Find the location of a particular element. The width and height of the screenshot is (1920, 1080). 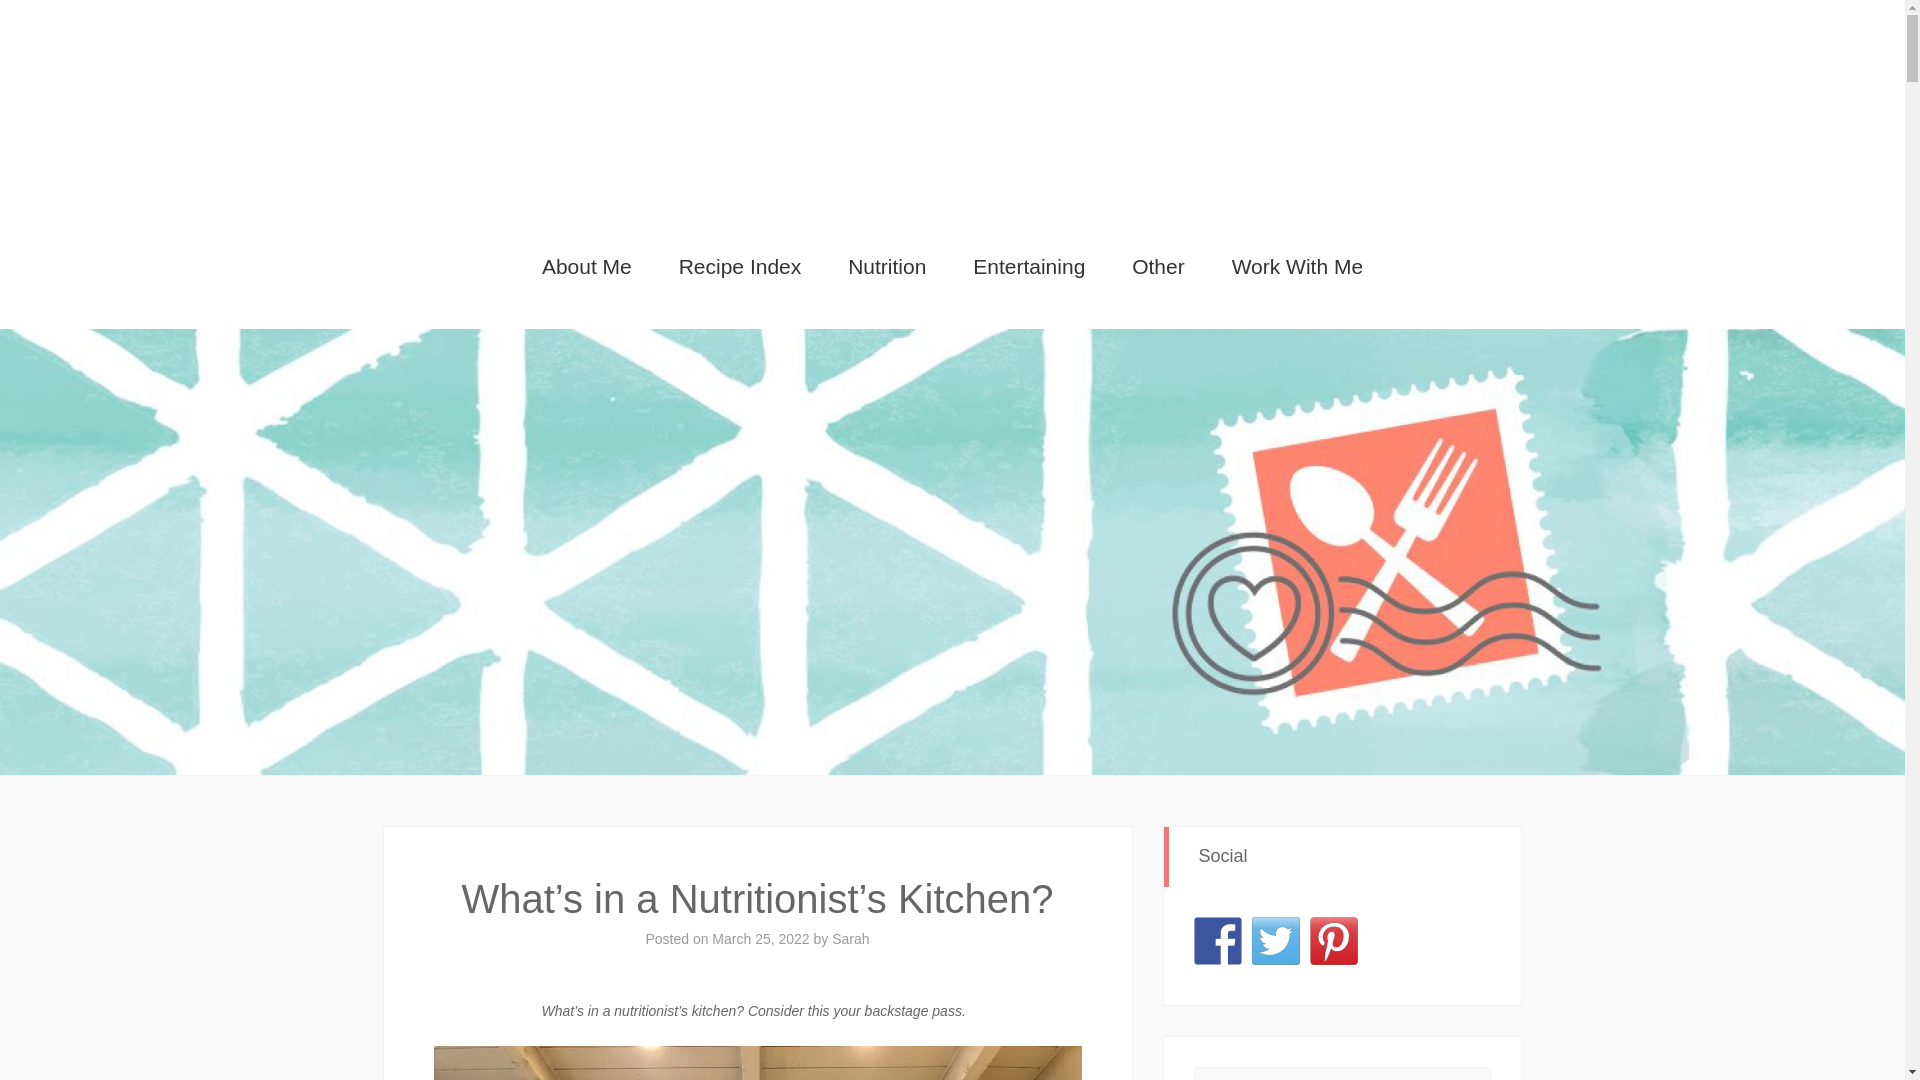

Sarah is located at coordinates (850, 938).